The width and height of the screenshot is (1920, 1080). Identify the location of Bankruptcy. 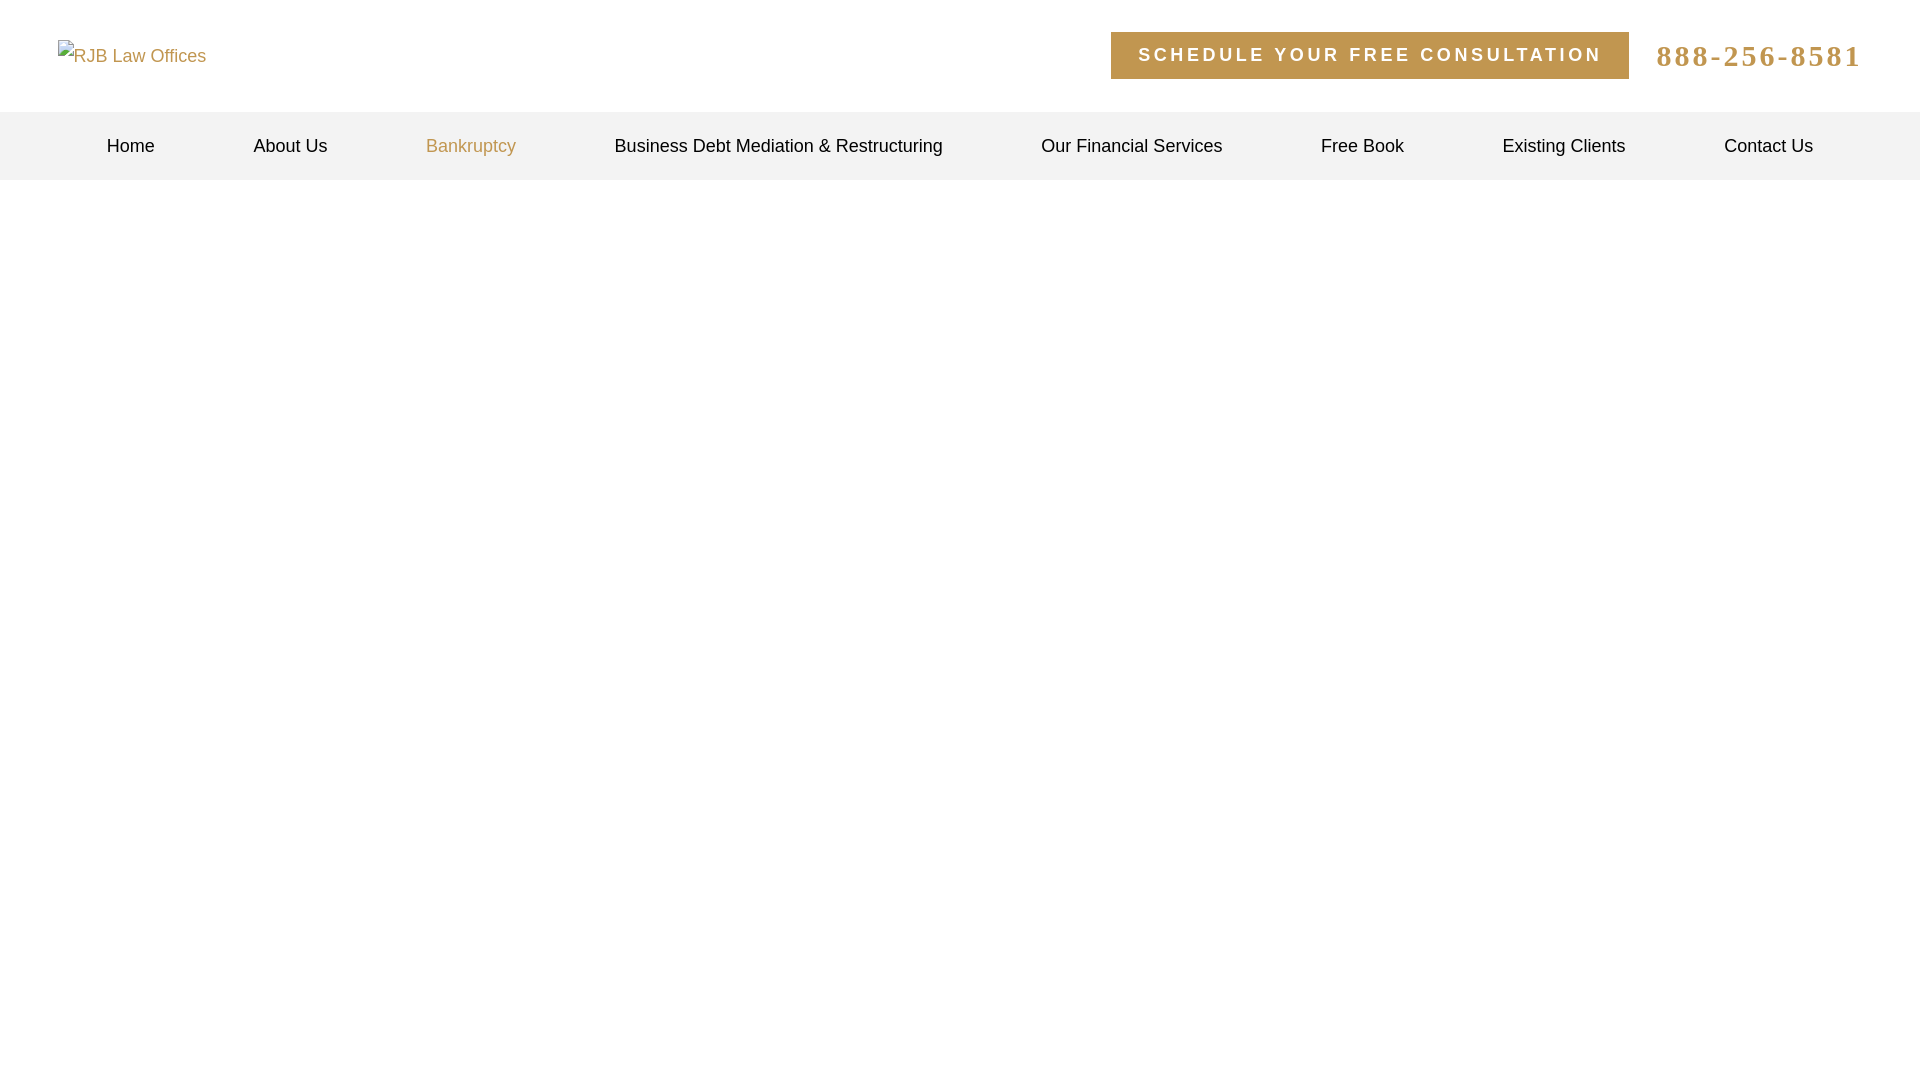
(471, 146).